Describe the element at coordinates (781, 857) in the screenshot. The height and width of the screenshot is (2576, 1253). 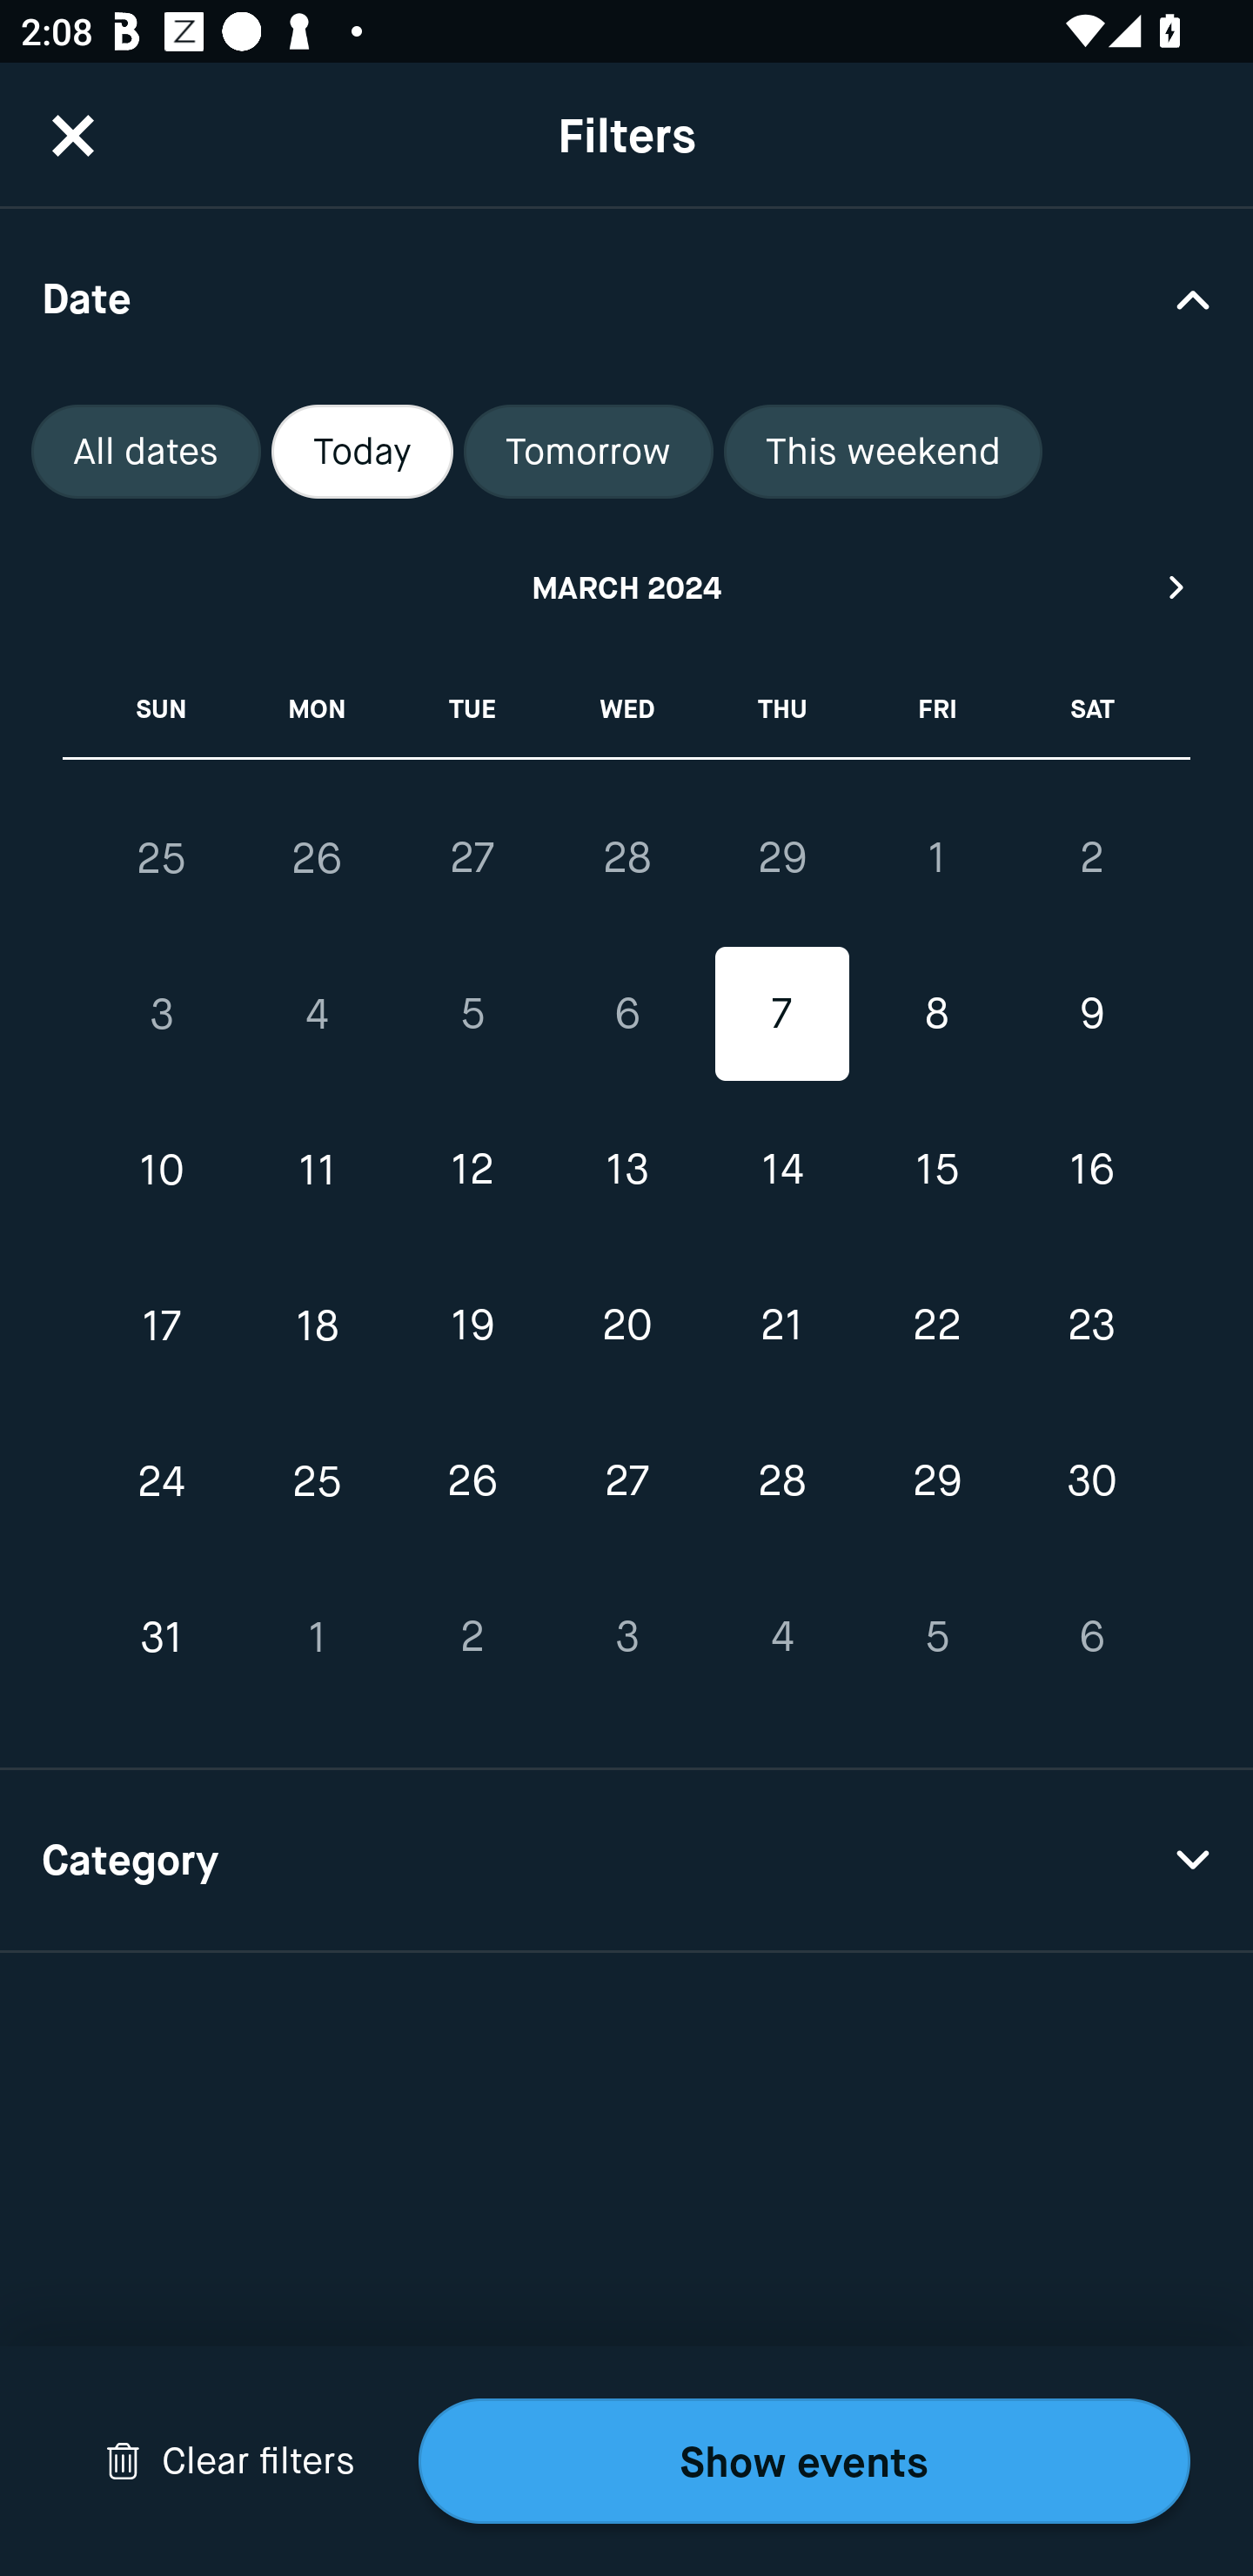
I see `29` at that location.